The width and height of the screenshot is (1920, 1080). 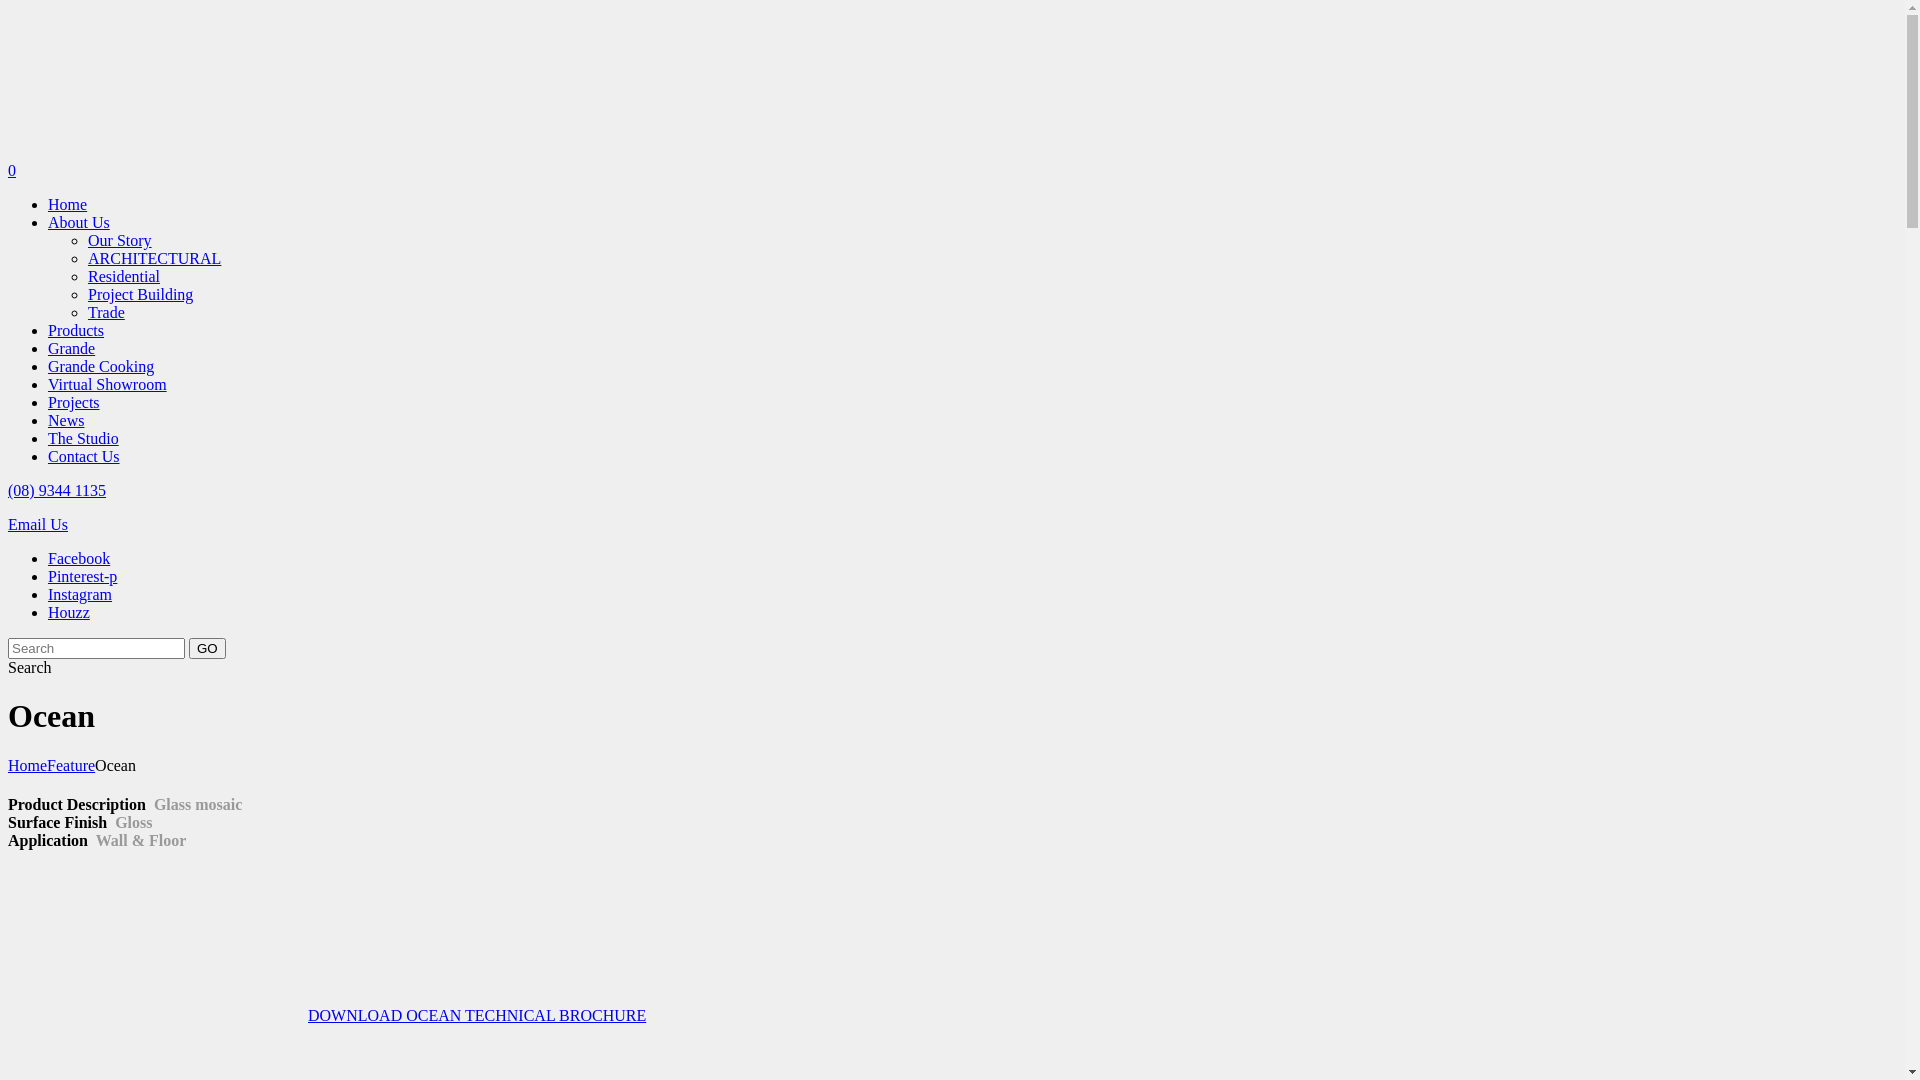 What do you see at coordinates (69, 612) in the screenshot?
I see `Houzz` at bounding box center [69, 612].